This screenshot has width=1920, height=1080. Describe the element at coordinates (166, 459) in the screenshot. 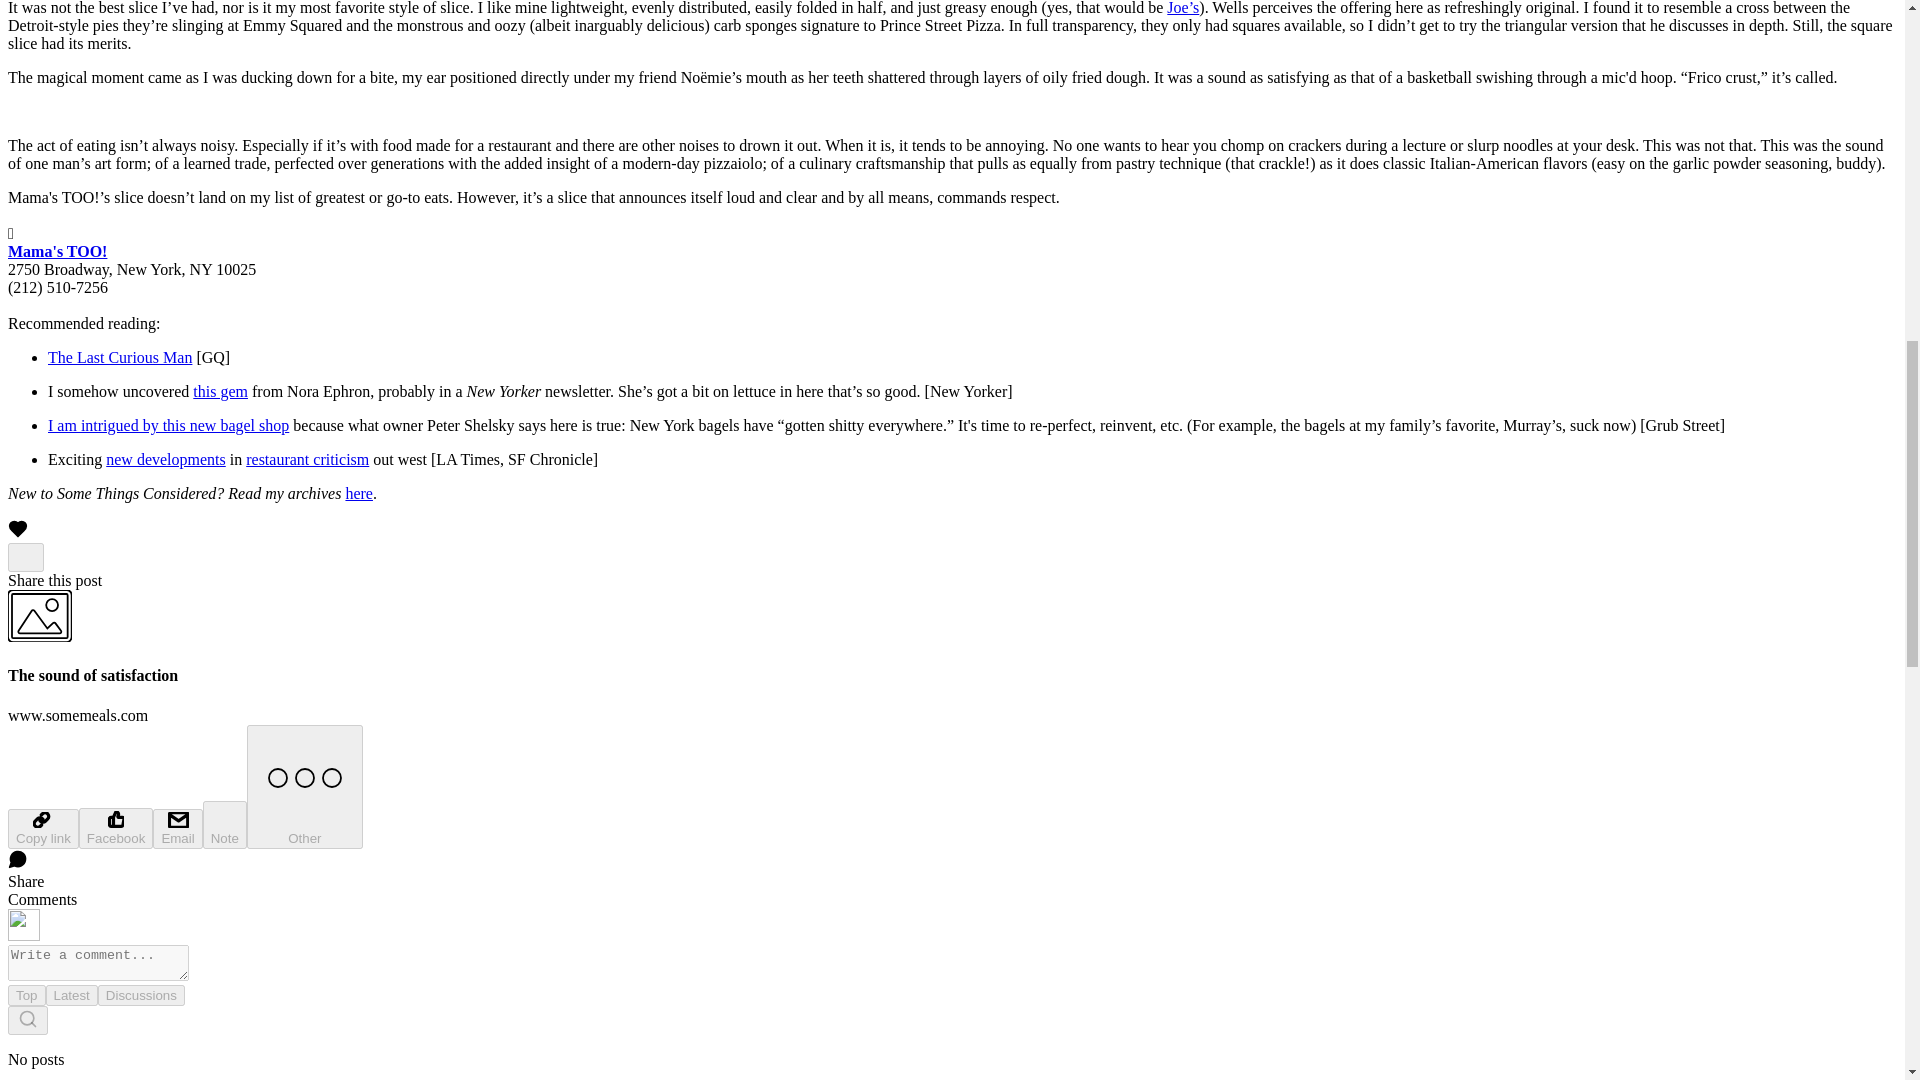

I see `new developments` at that location.